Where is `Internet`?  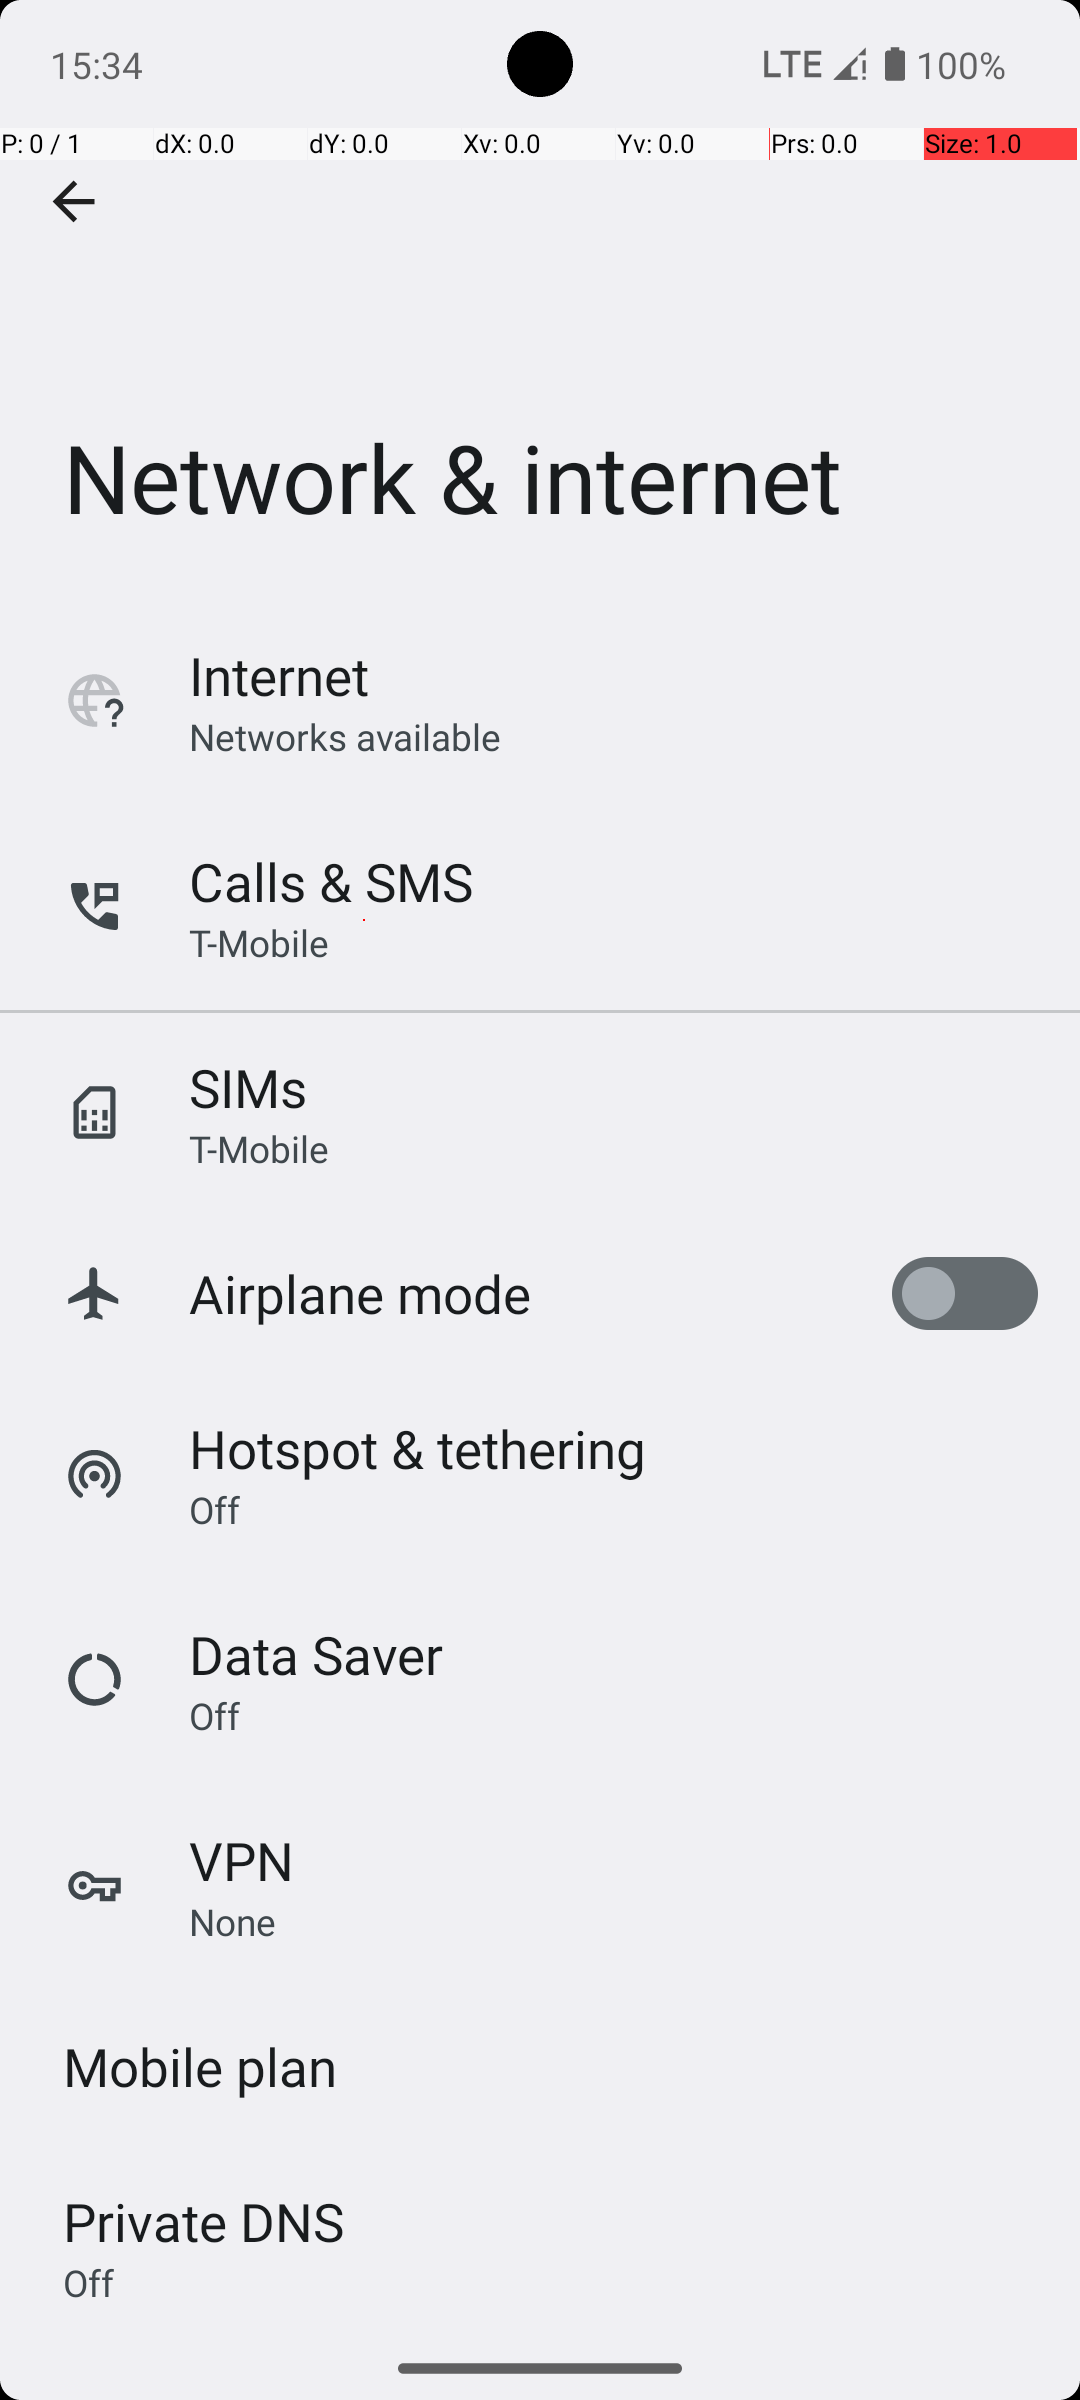 Internet is located at coordinates (279, 676).